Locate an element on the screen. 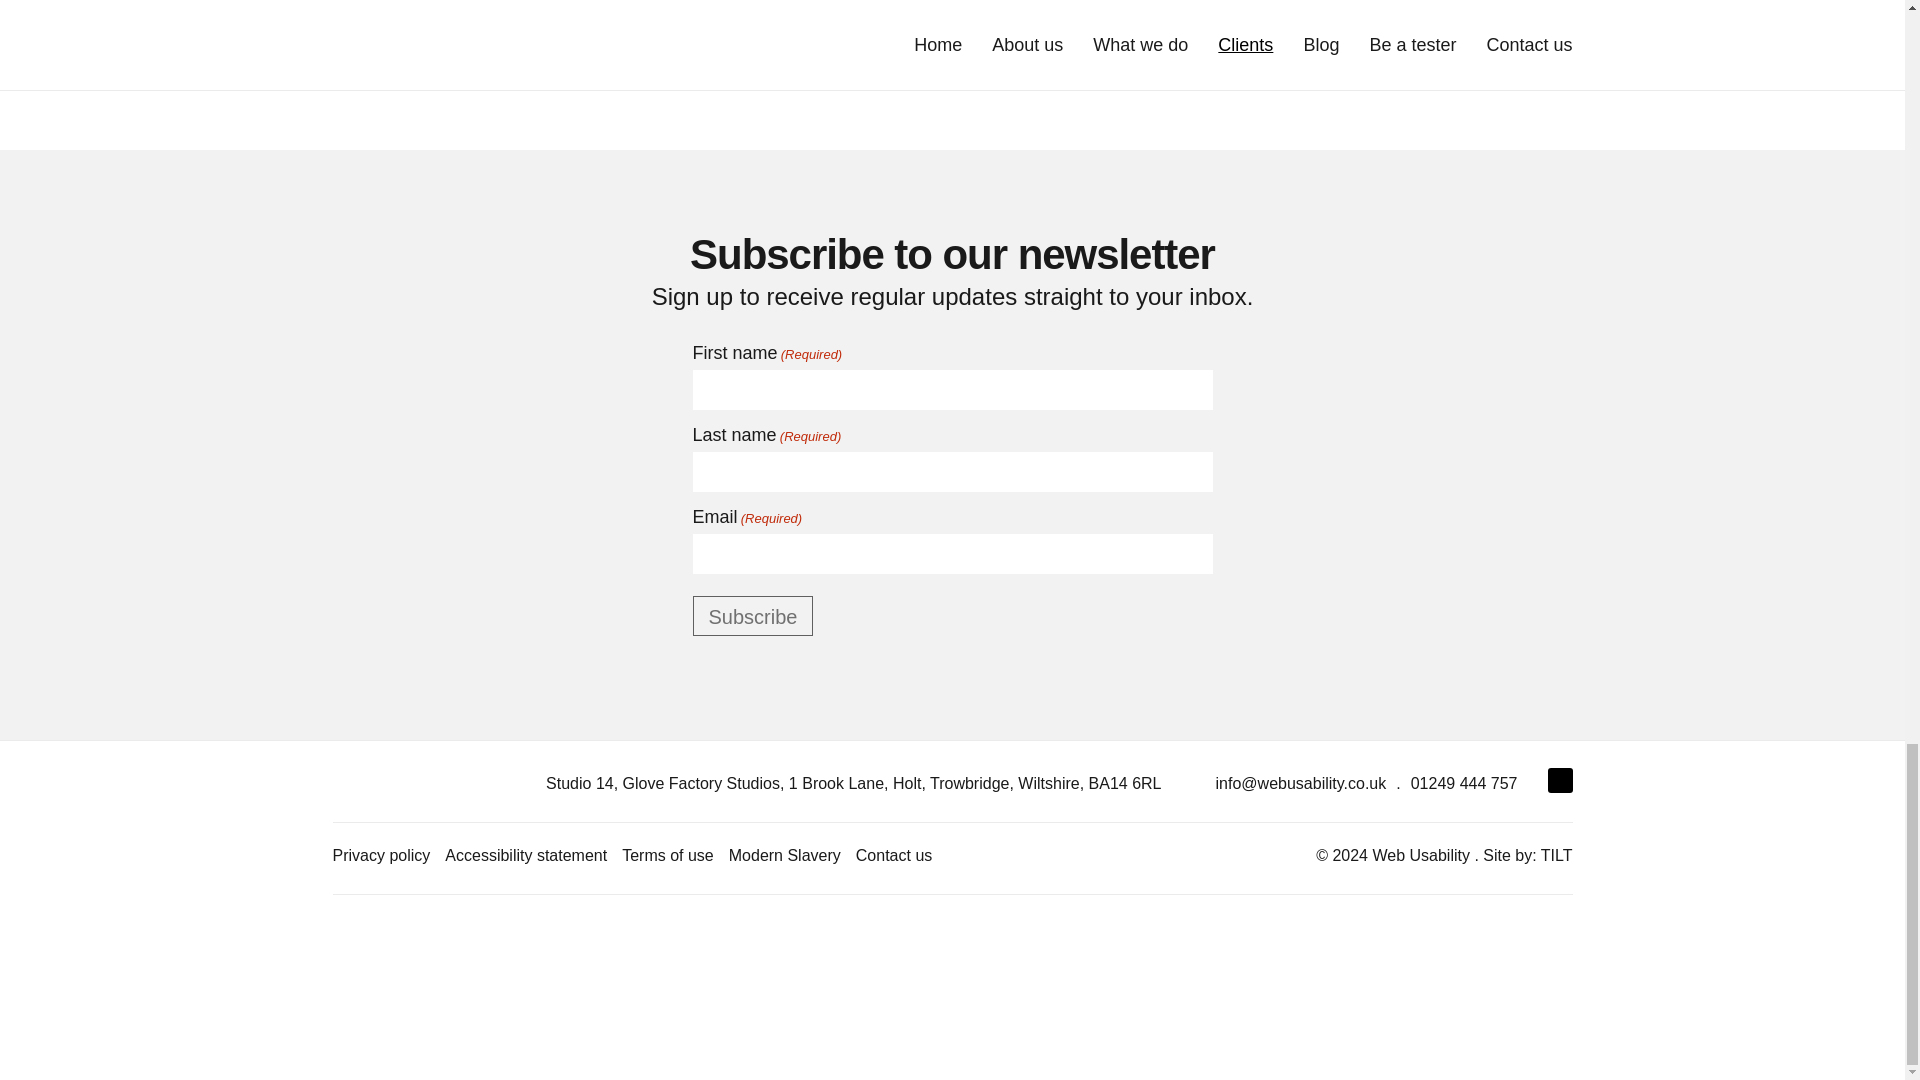 The width and height of the screenshot is (1920, 1080). Terms of use is located at coordinates (668, 855).